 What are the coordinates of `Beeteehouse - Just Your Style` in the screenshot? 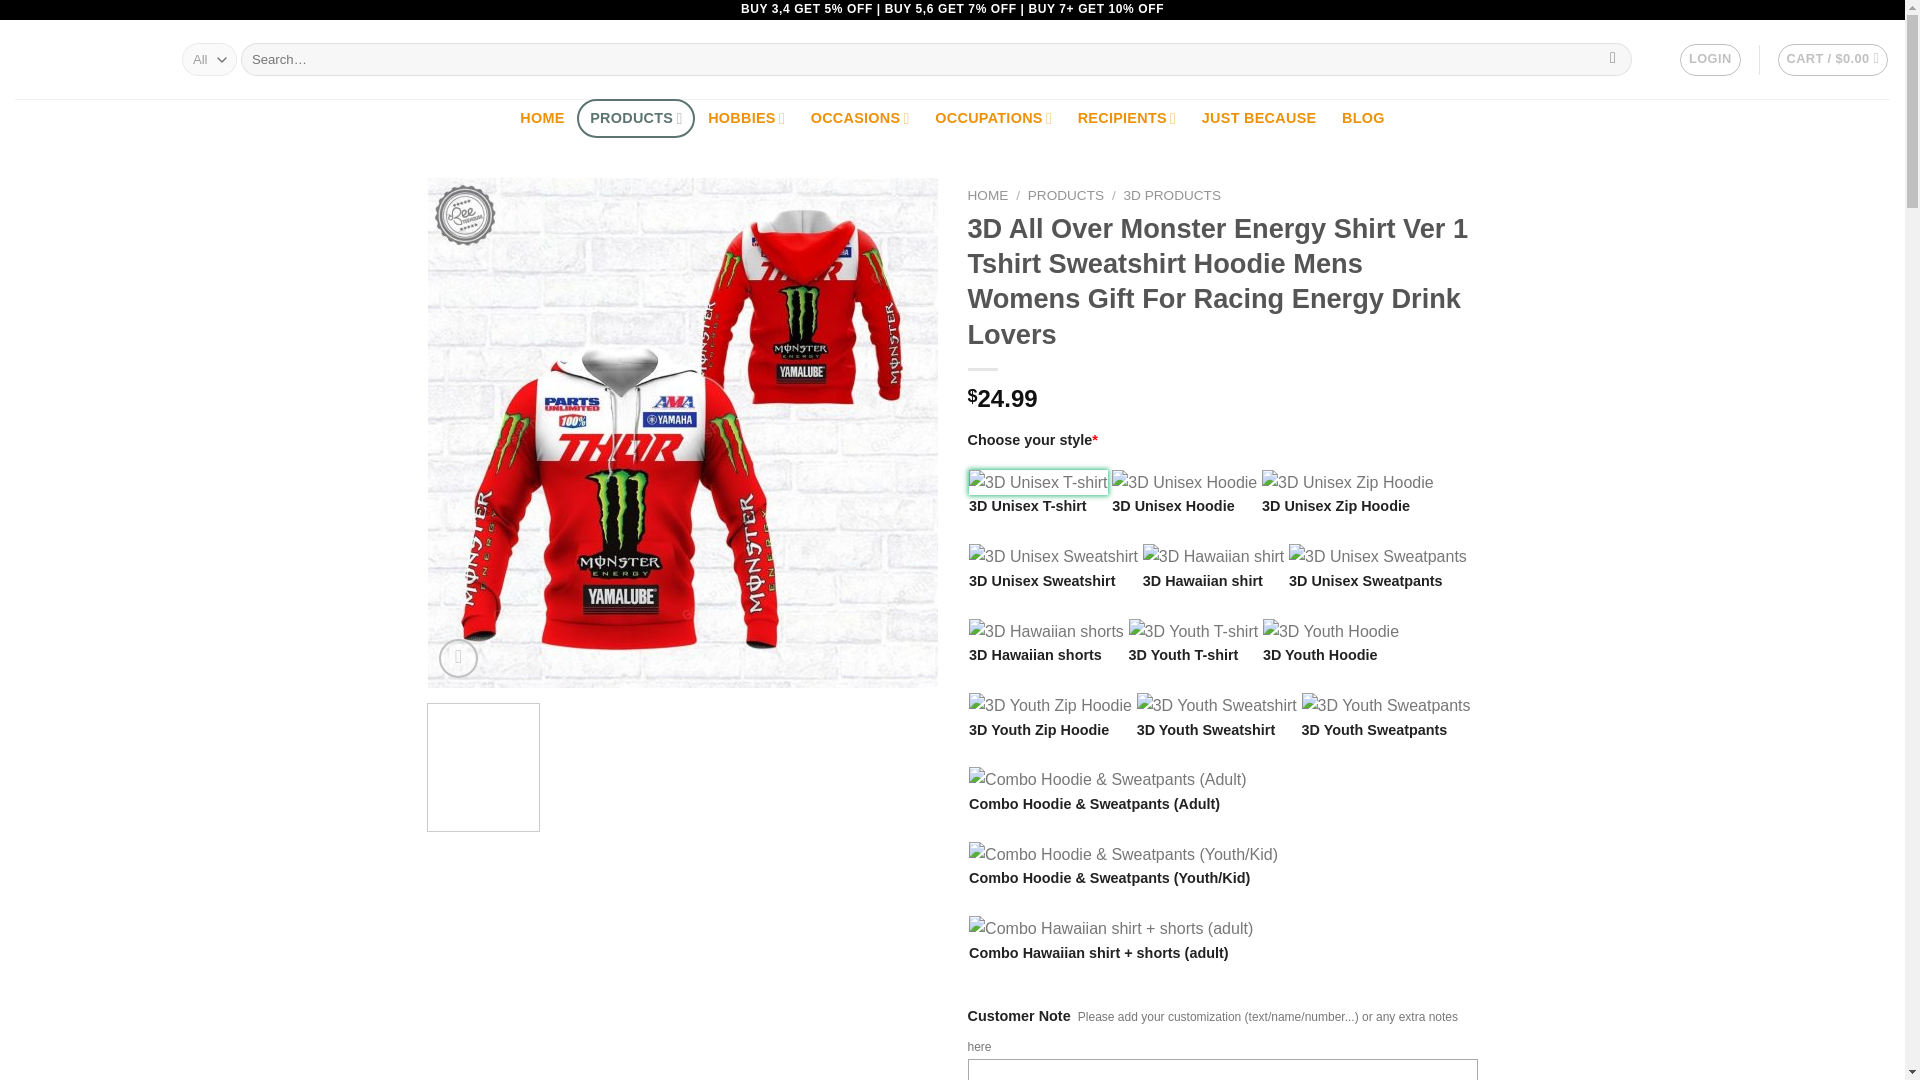 It's located at (83, 60).